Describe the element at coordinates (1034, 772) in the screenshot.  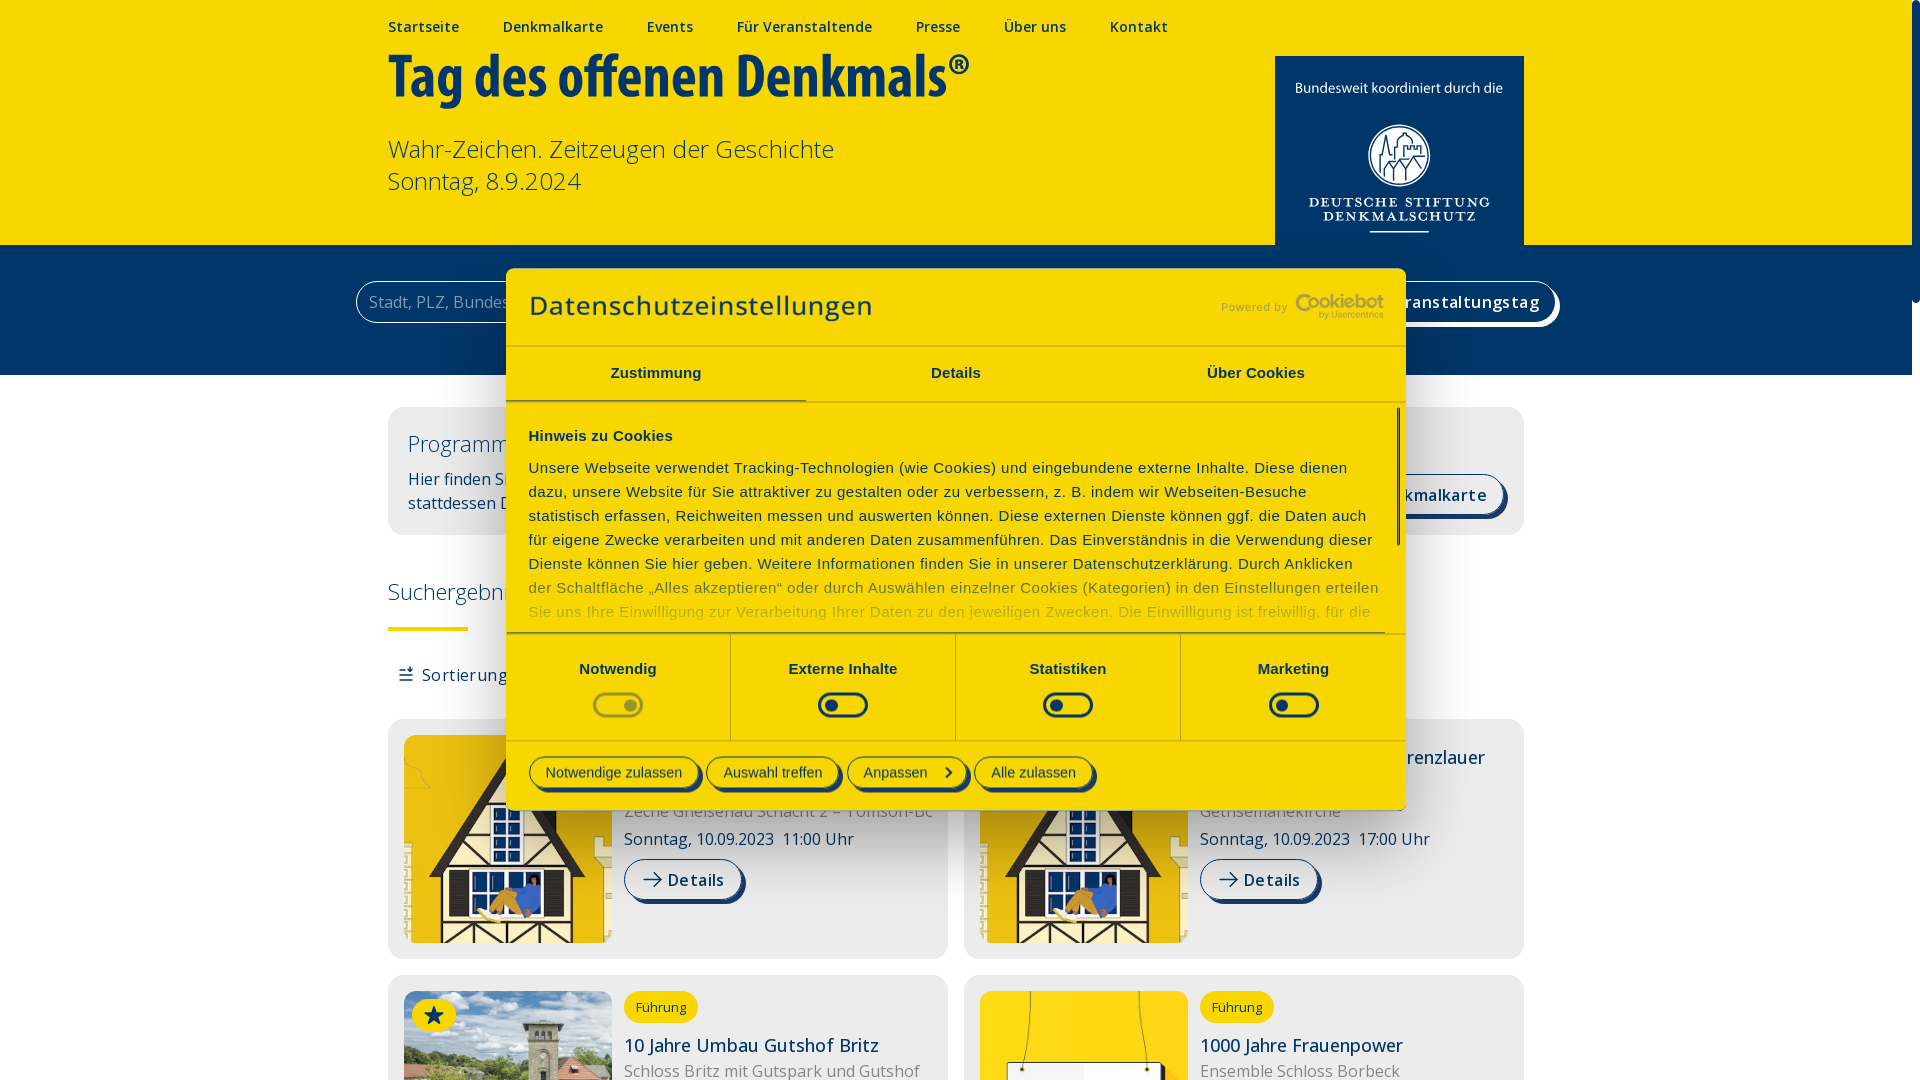
I see `Alle zulassen` at that location.